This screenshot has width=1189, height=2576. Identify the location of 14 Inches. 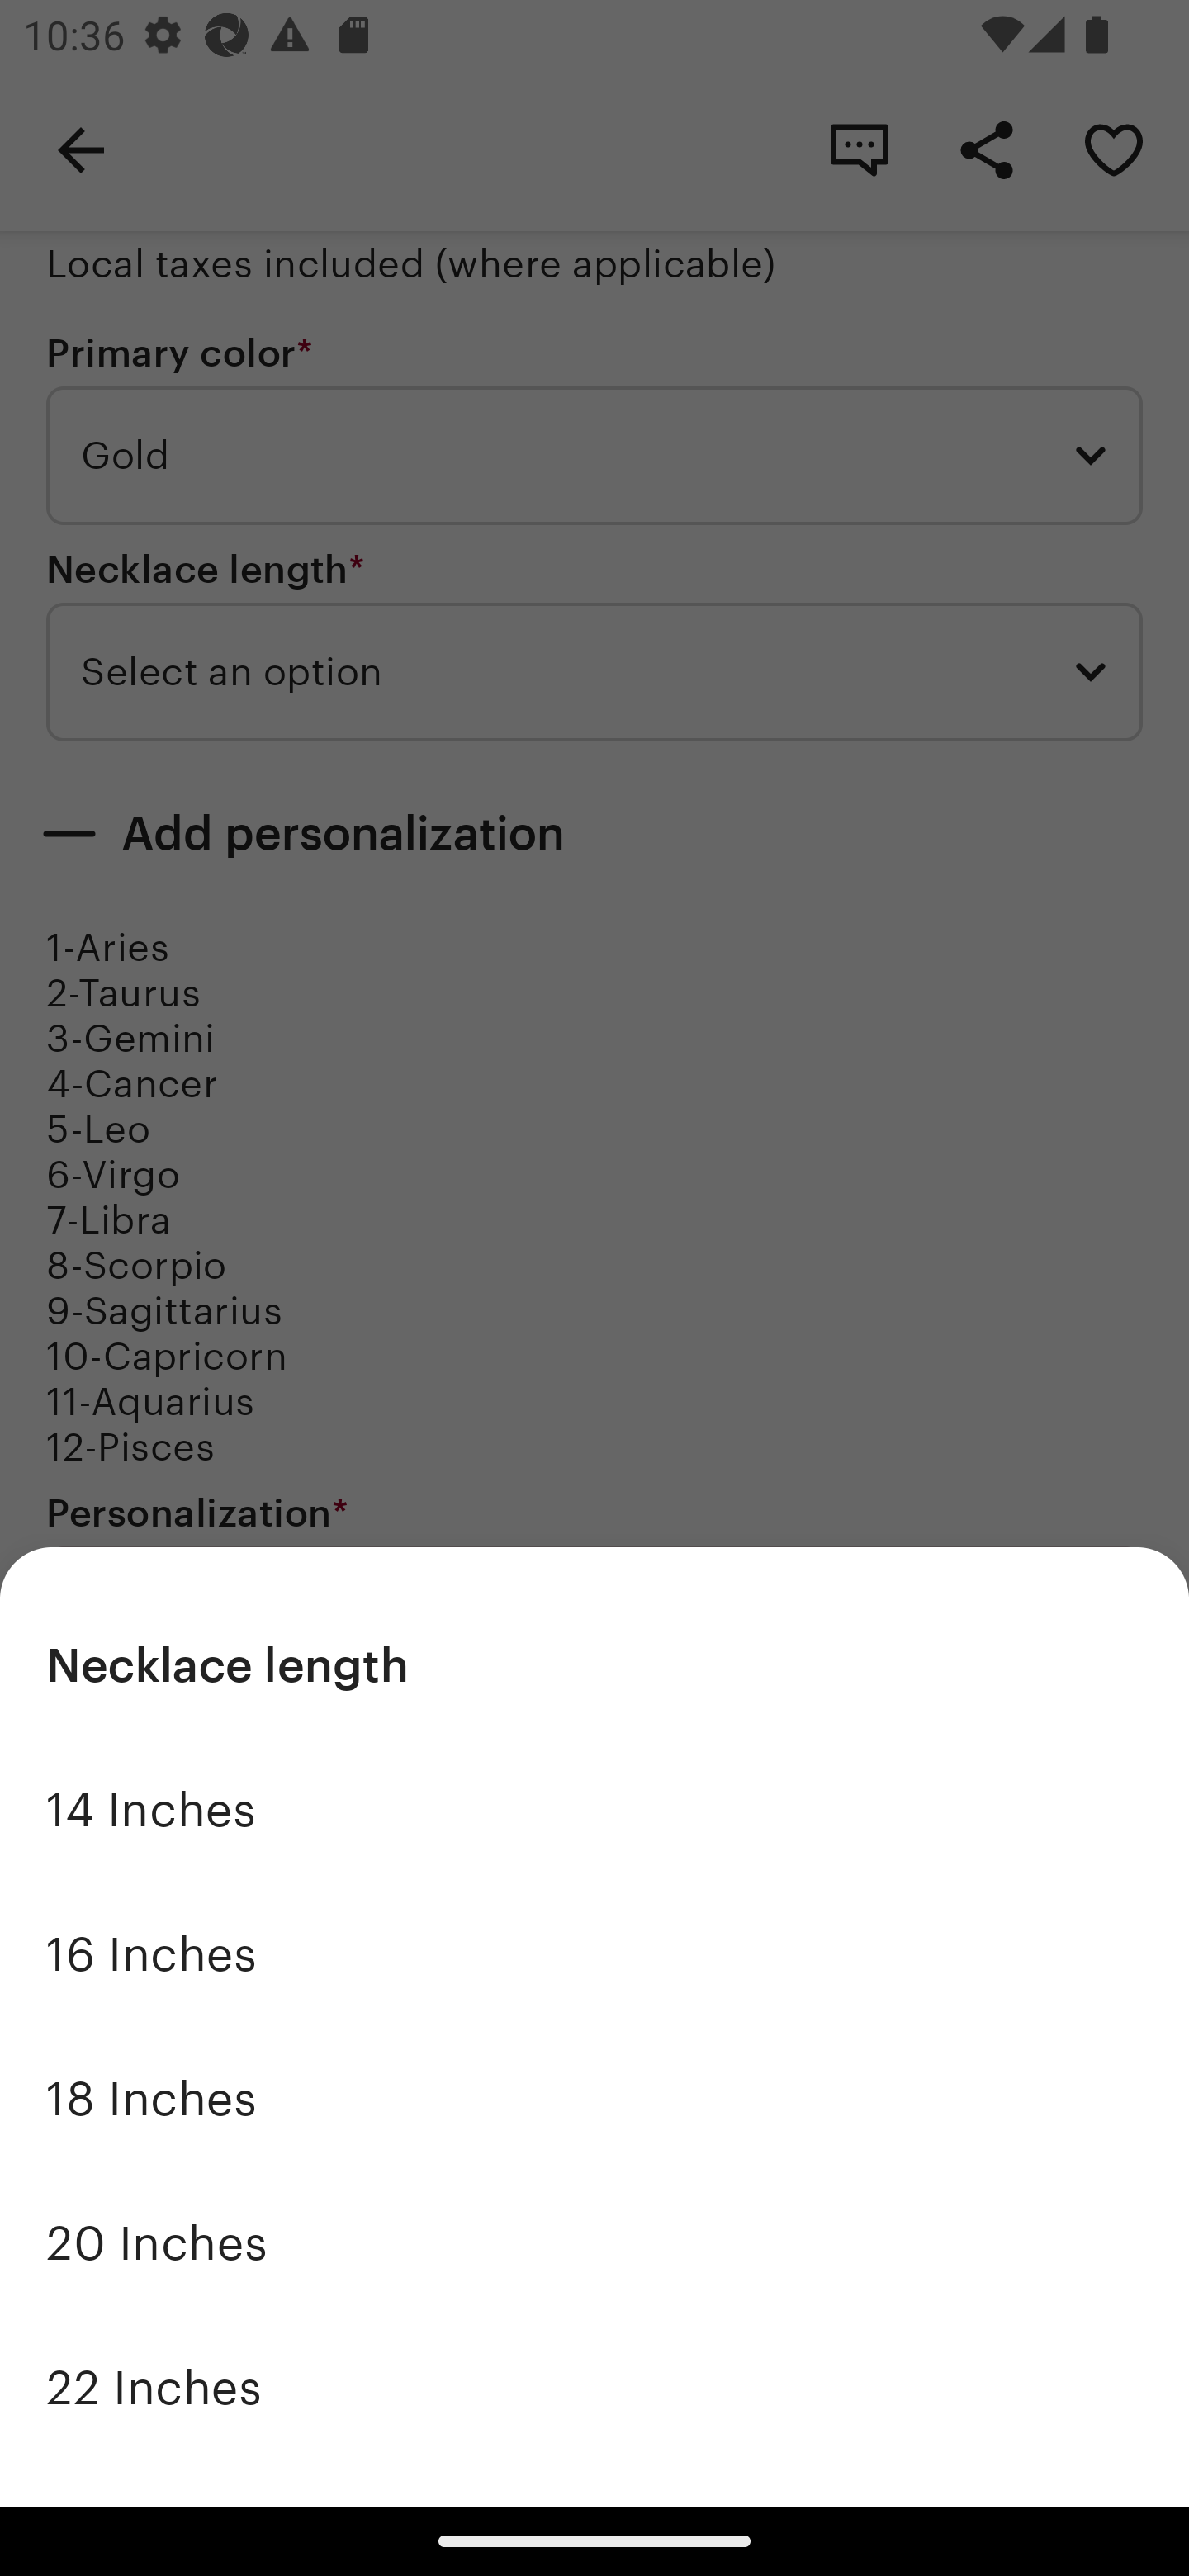
(594, 1811).